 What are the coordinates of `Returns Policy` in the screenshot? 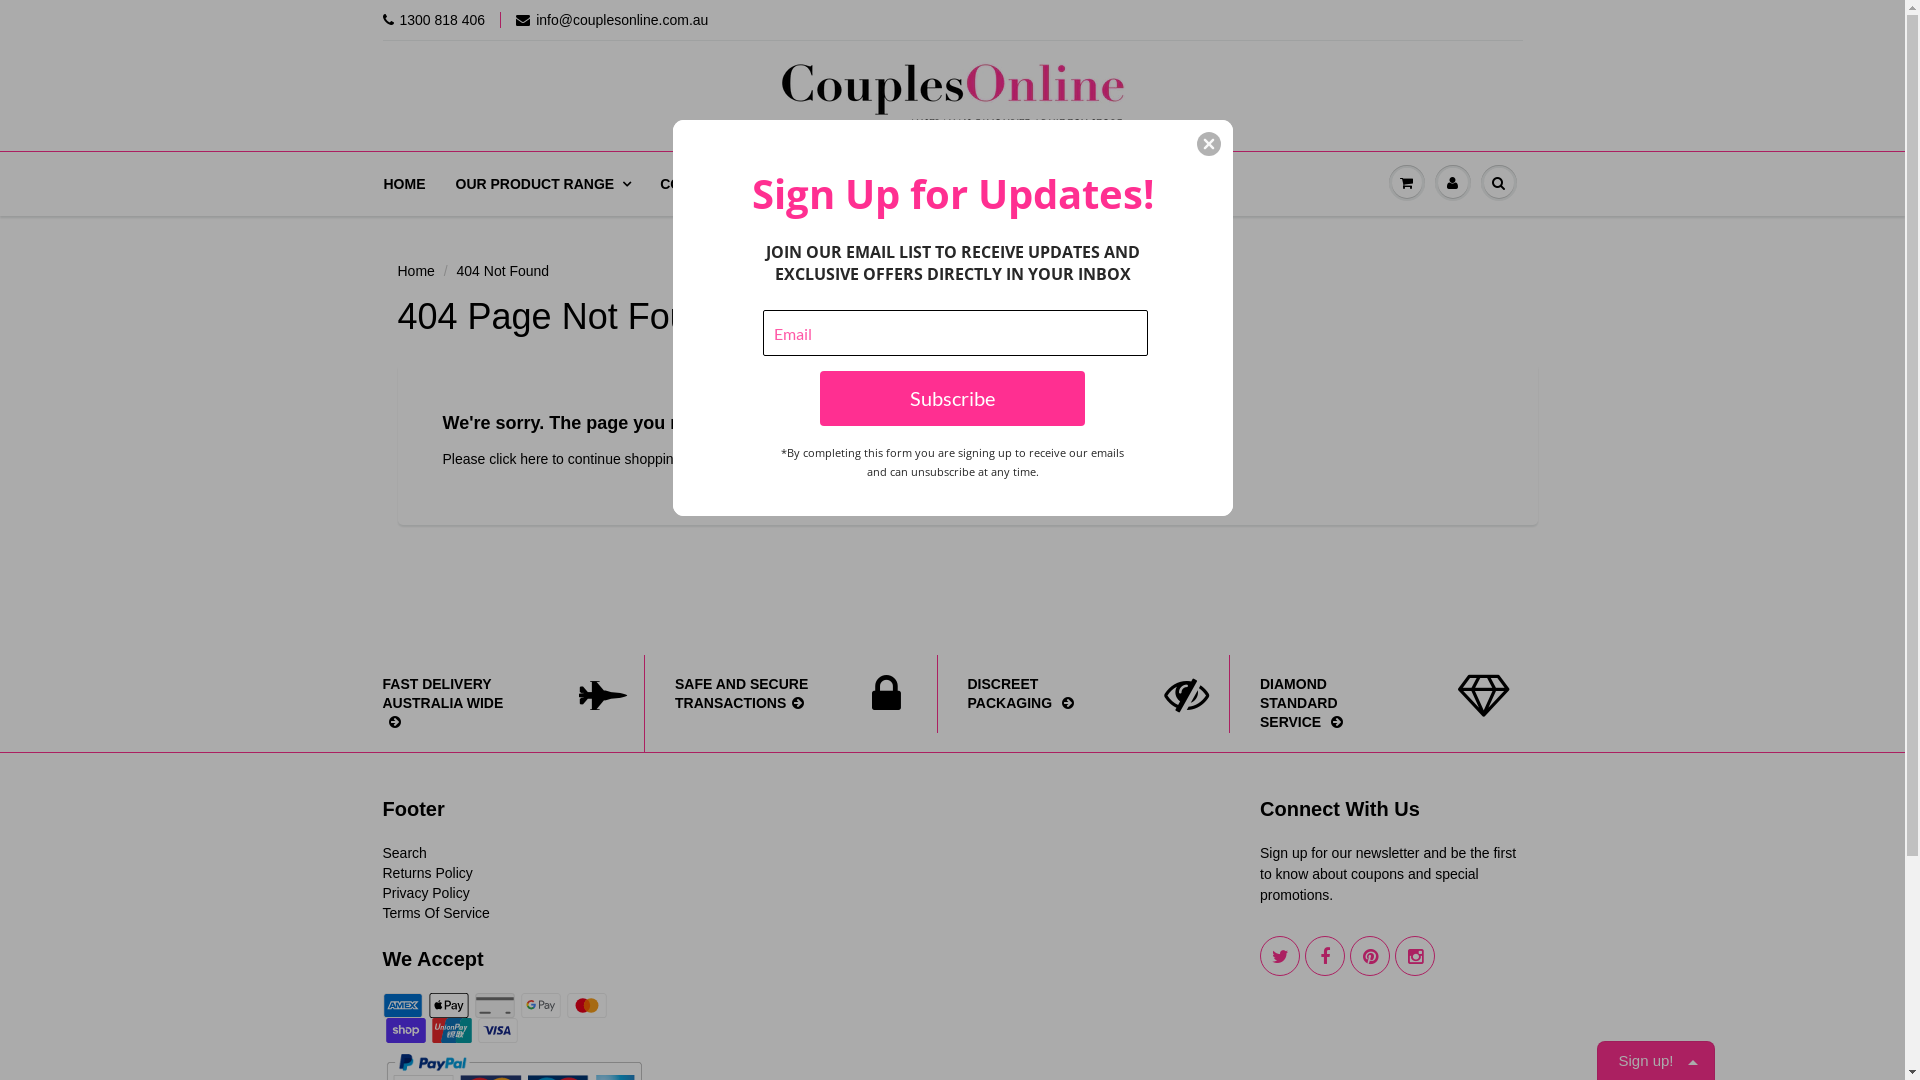 It's located at (427, 873).